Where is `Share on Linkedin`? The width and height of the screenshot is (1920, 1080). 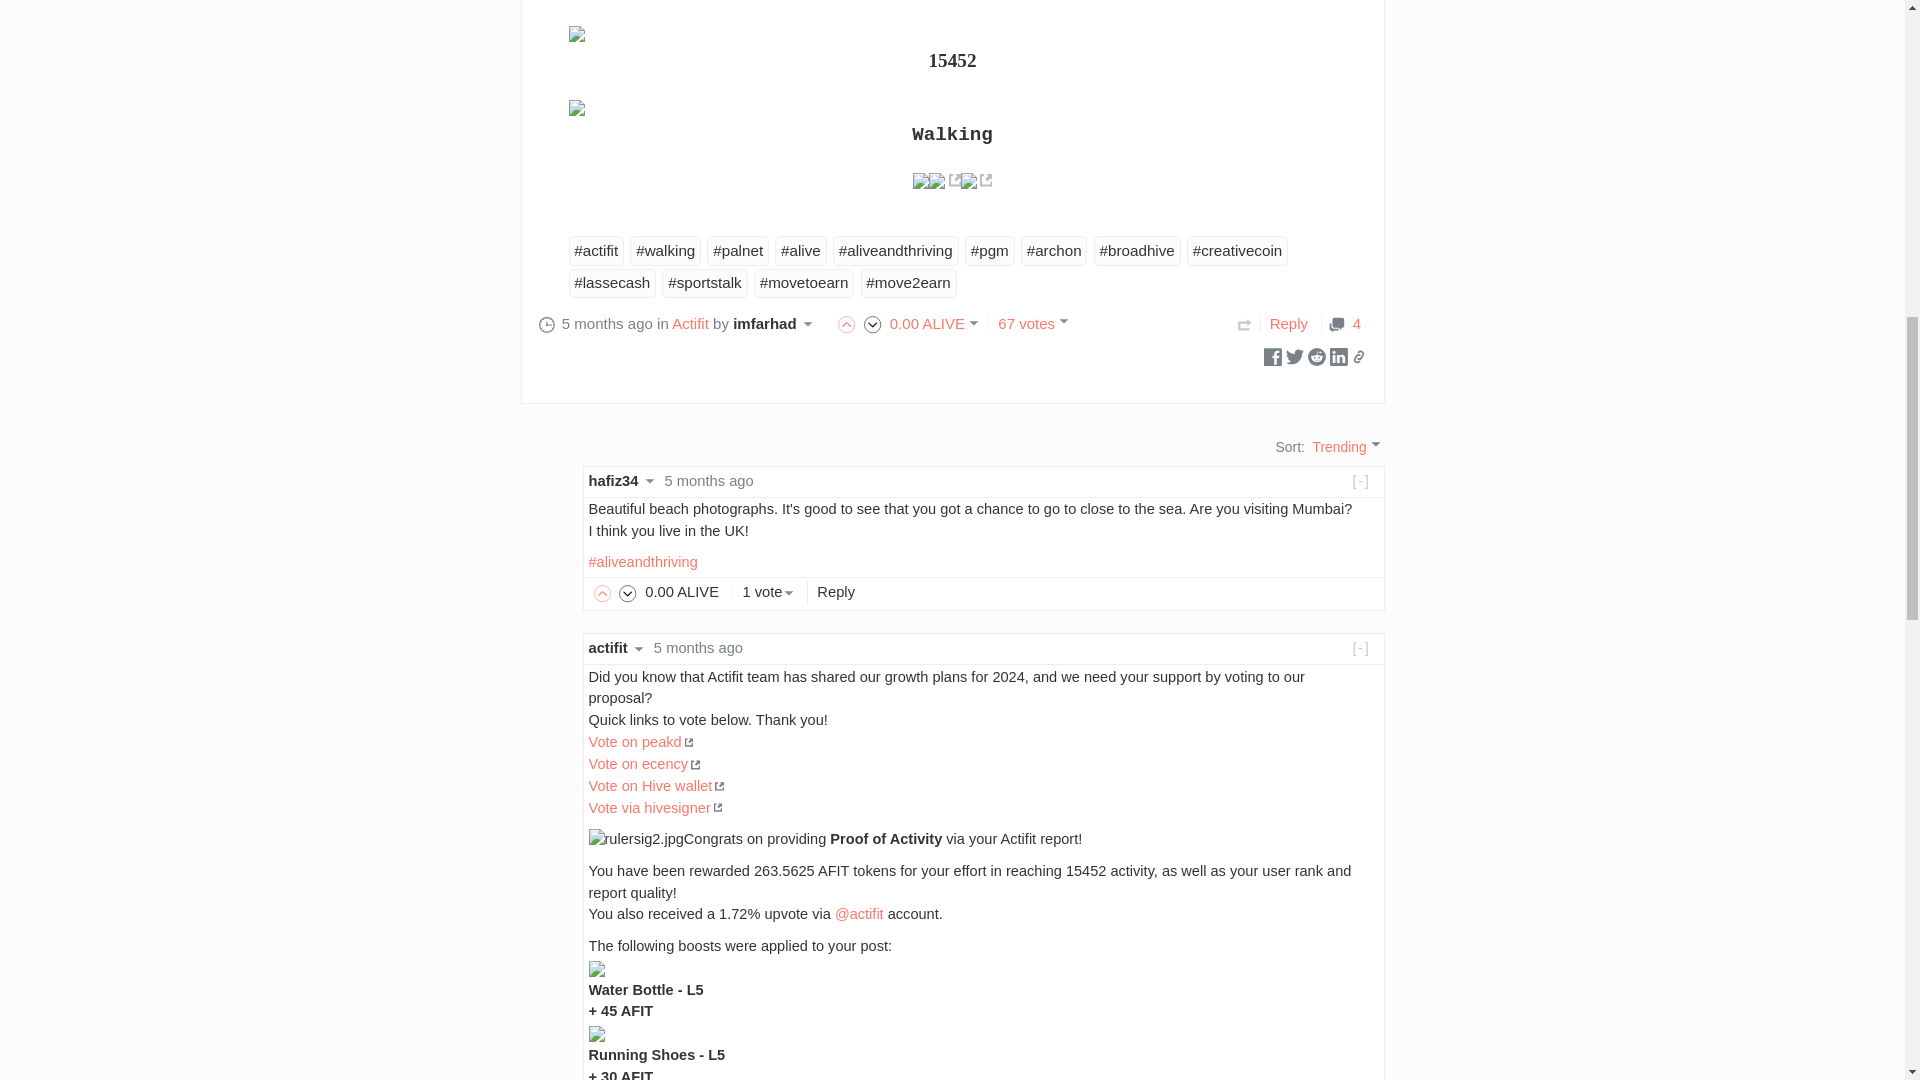
Share on Linkedin is located at coordinates (1338, 354).